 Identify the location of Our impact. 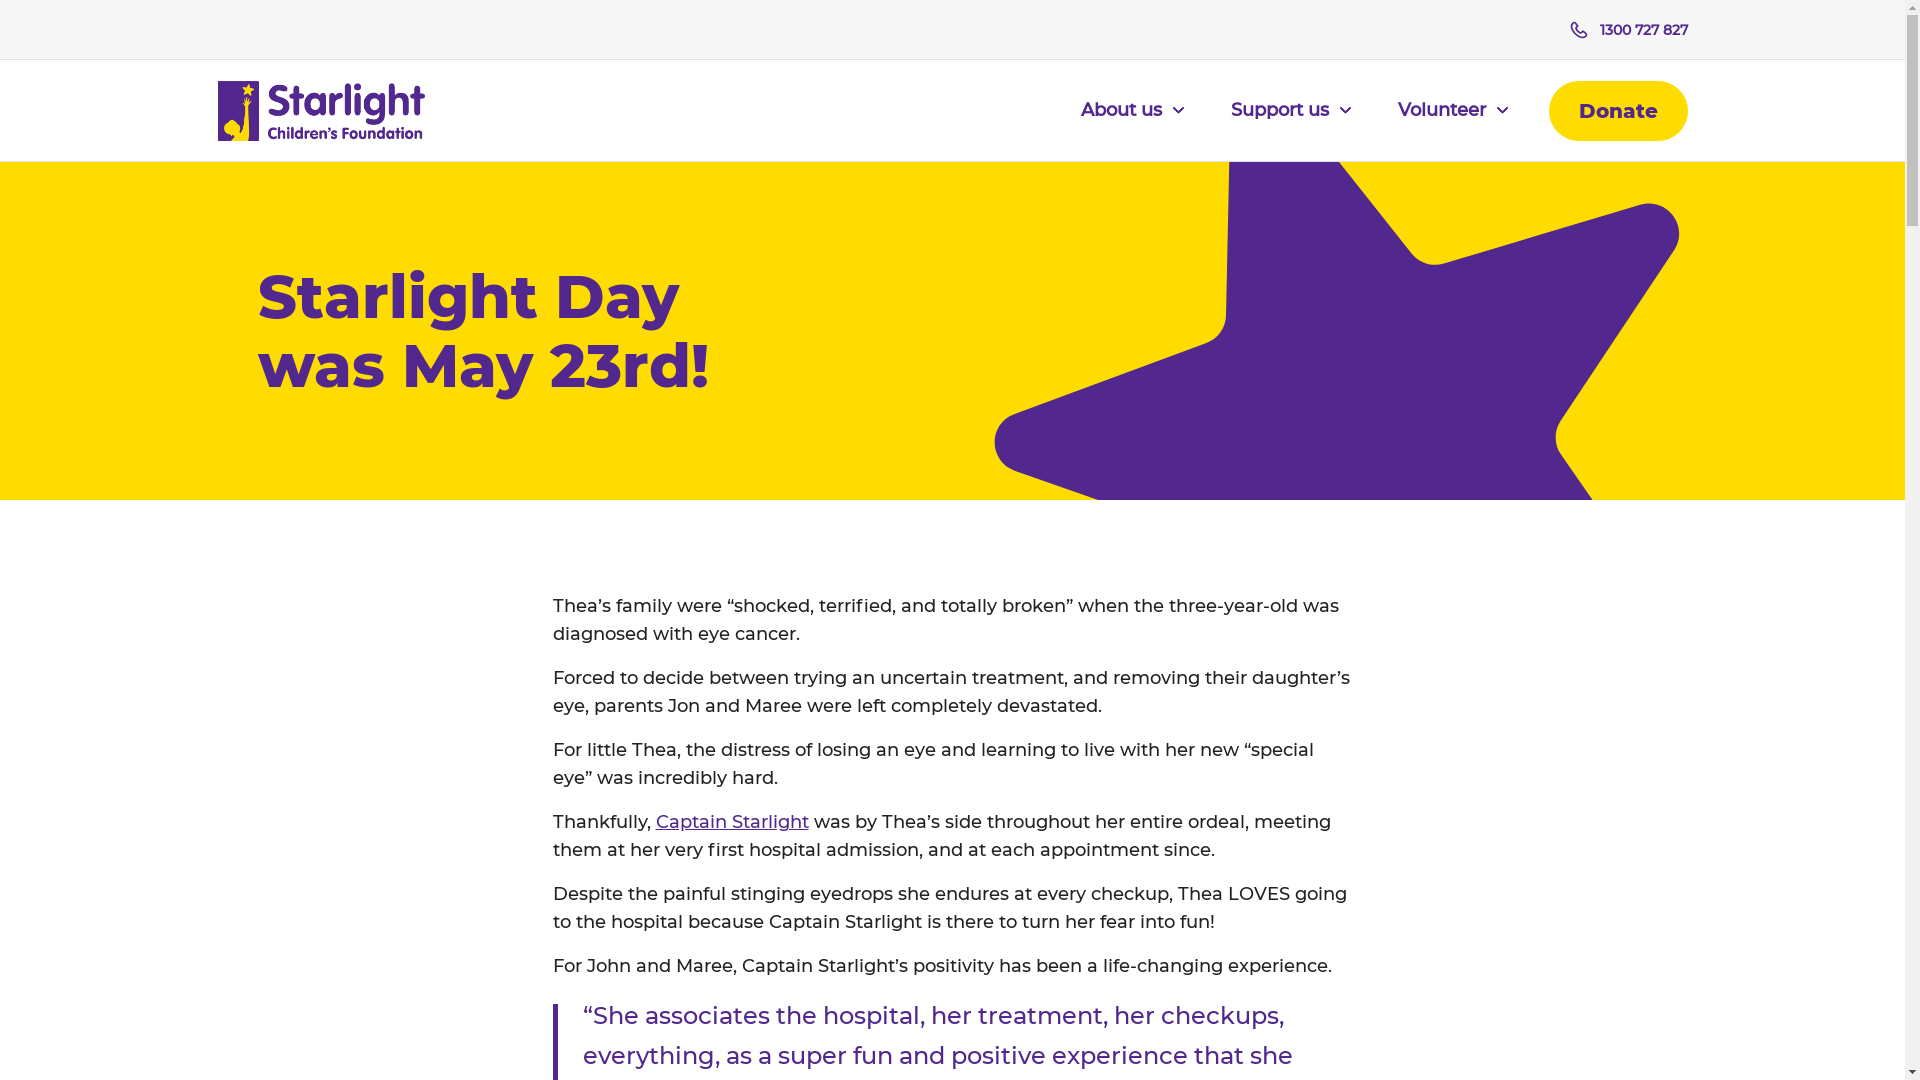
(953, 242).